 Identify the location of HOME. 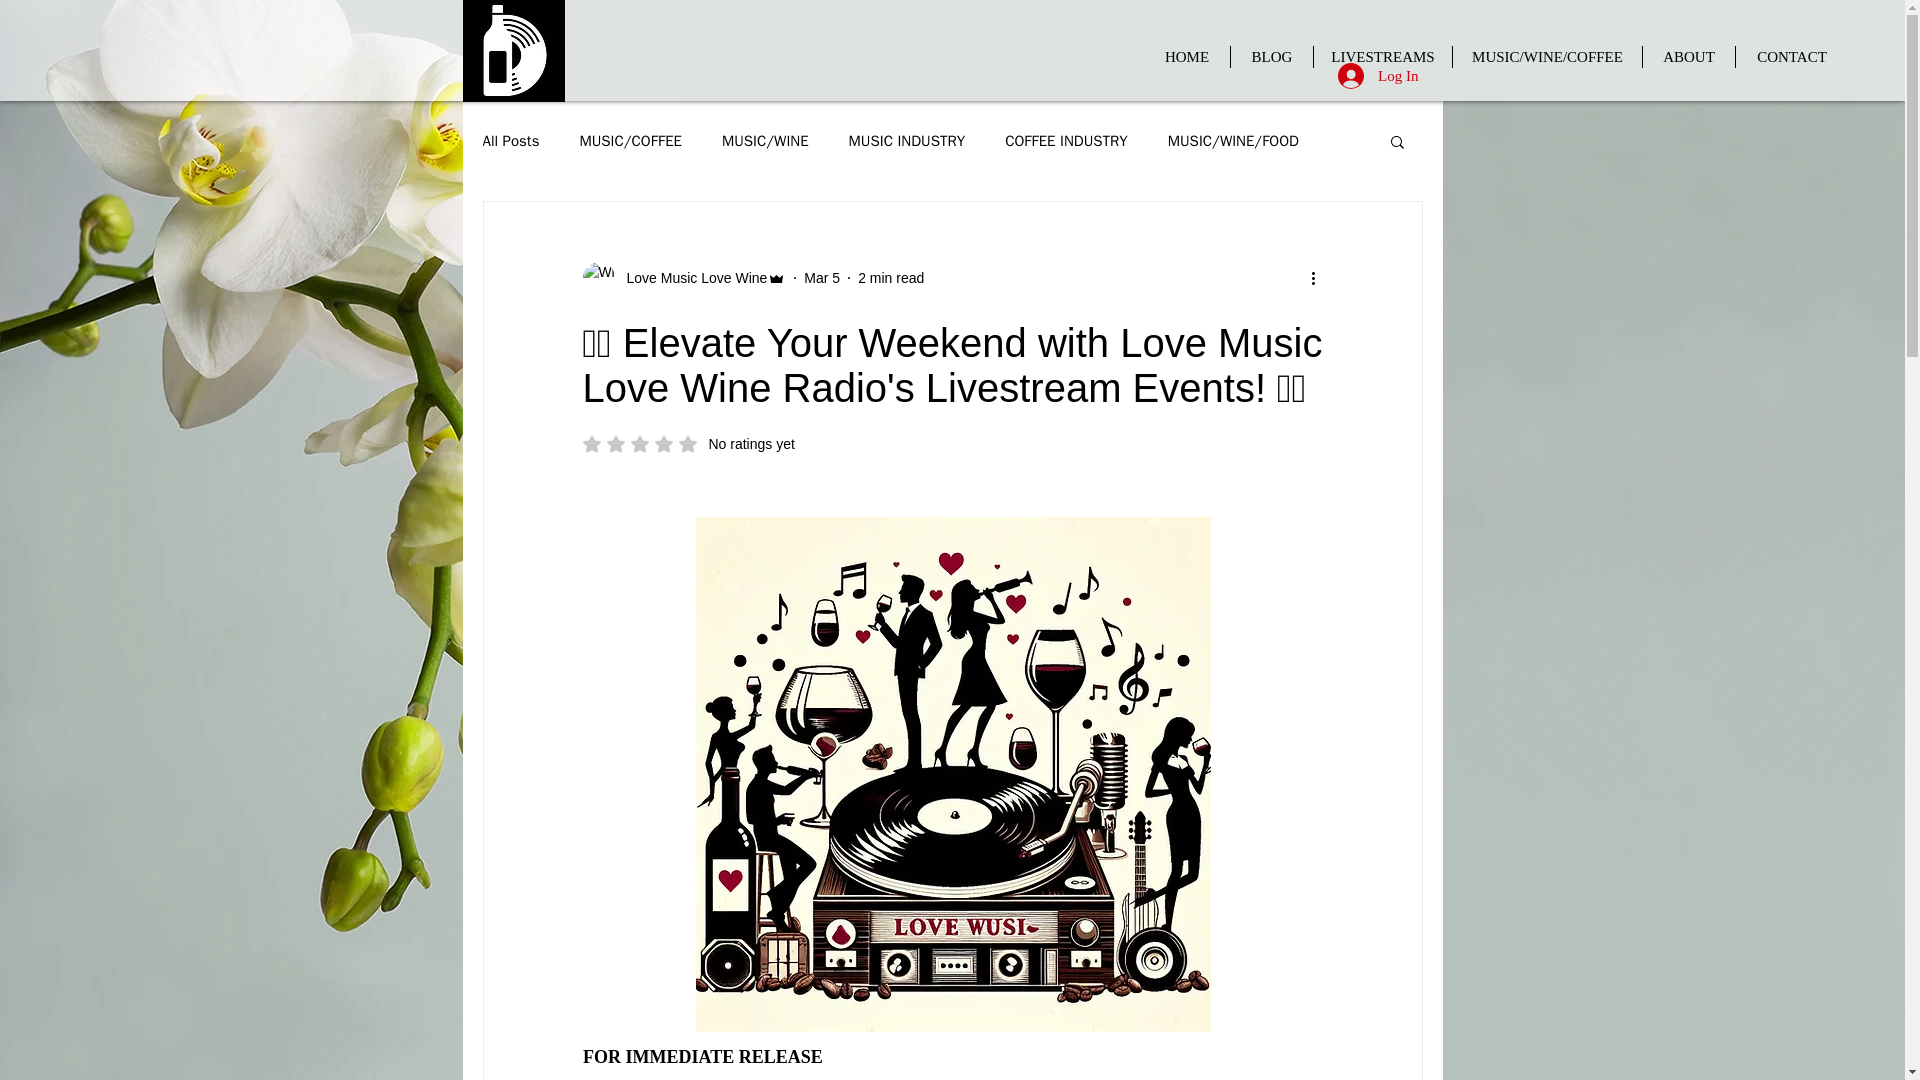
(1187, 57).